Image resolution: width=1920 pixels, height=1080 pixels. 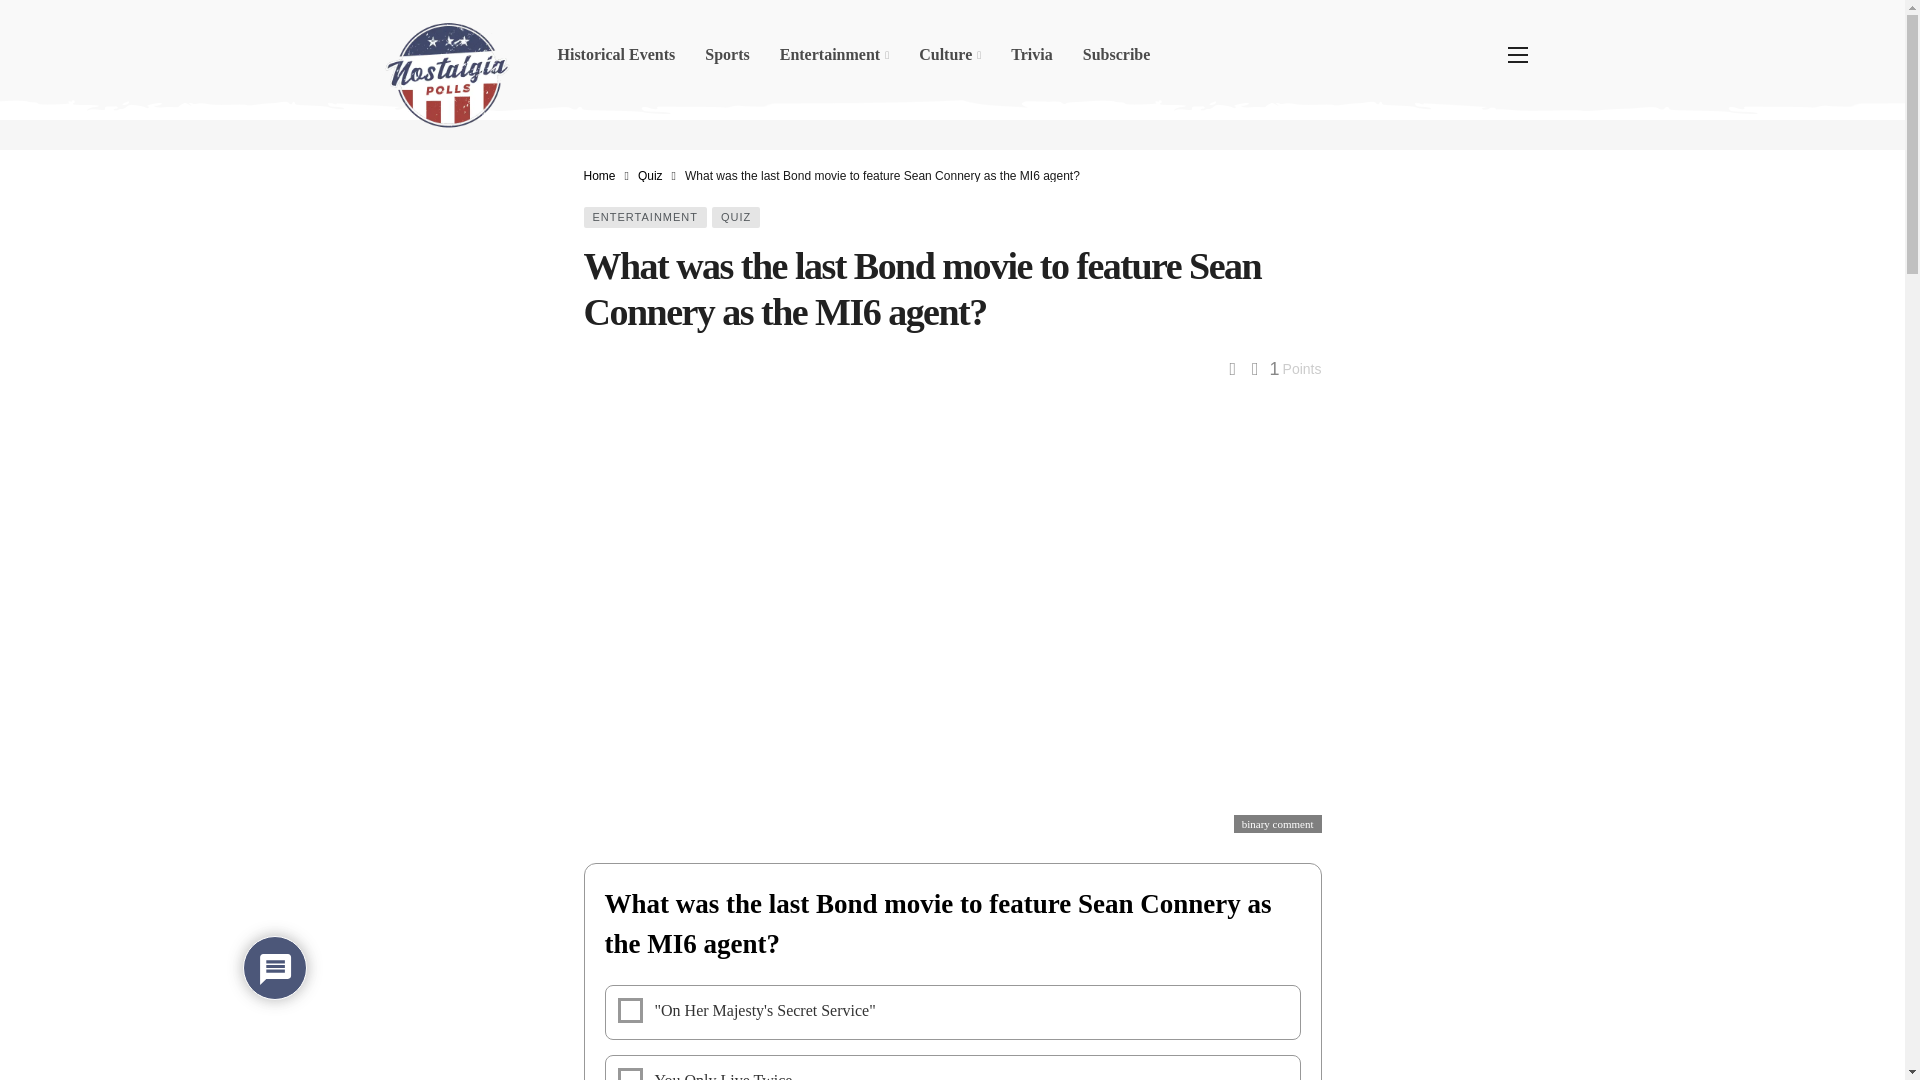 I want to click on Home, so click(x=600, y=176).